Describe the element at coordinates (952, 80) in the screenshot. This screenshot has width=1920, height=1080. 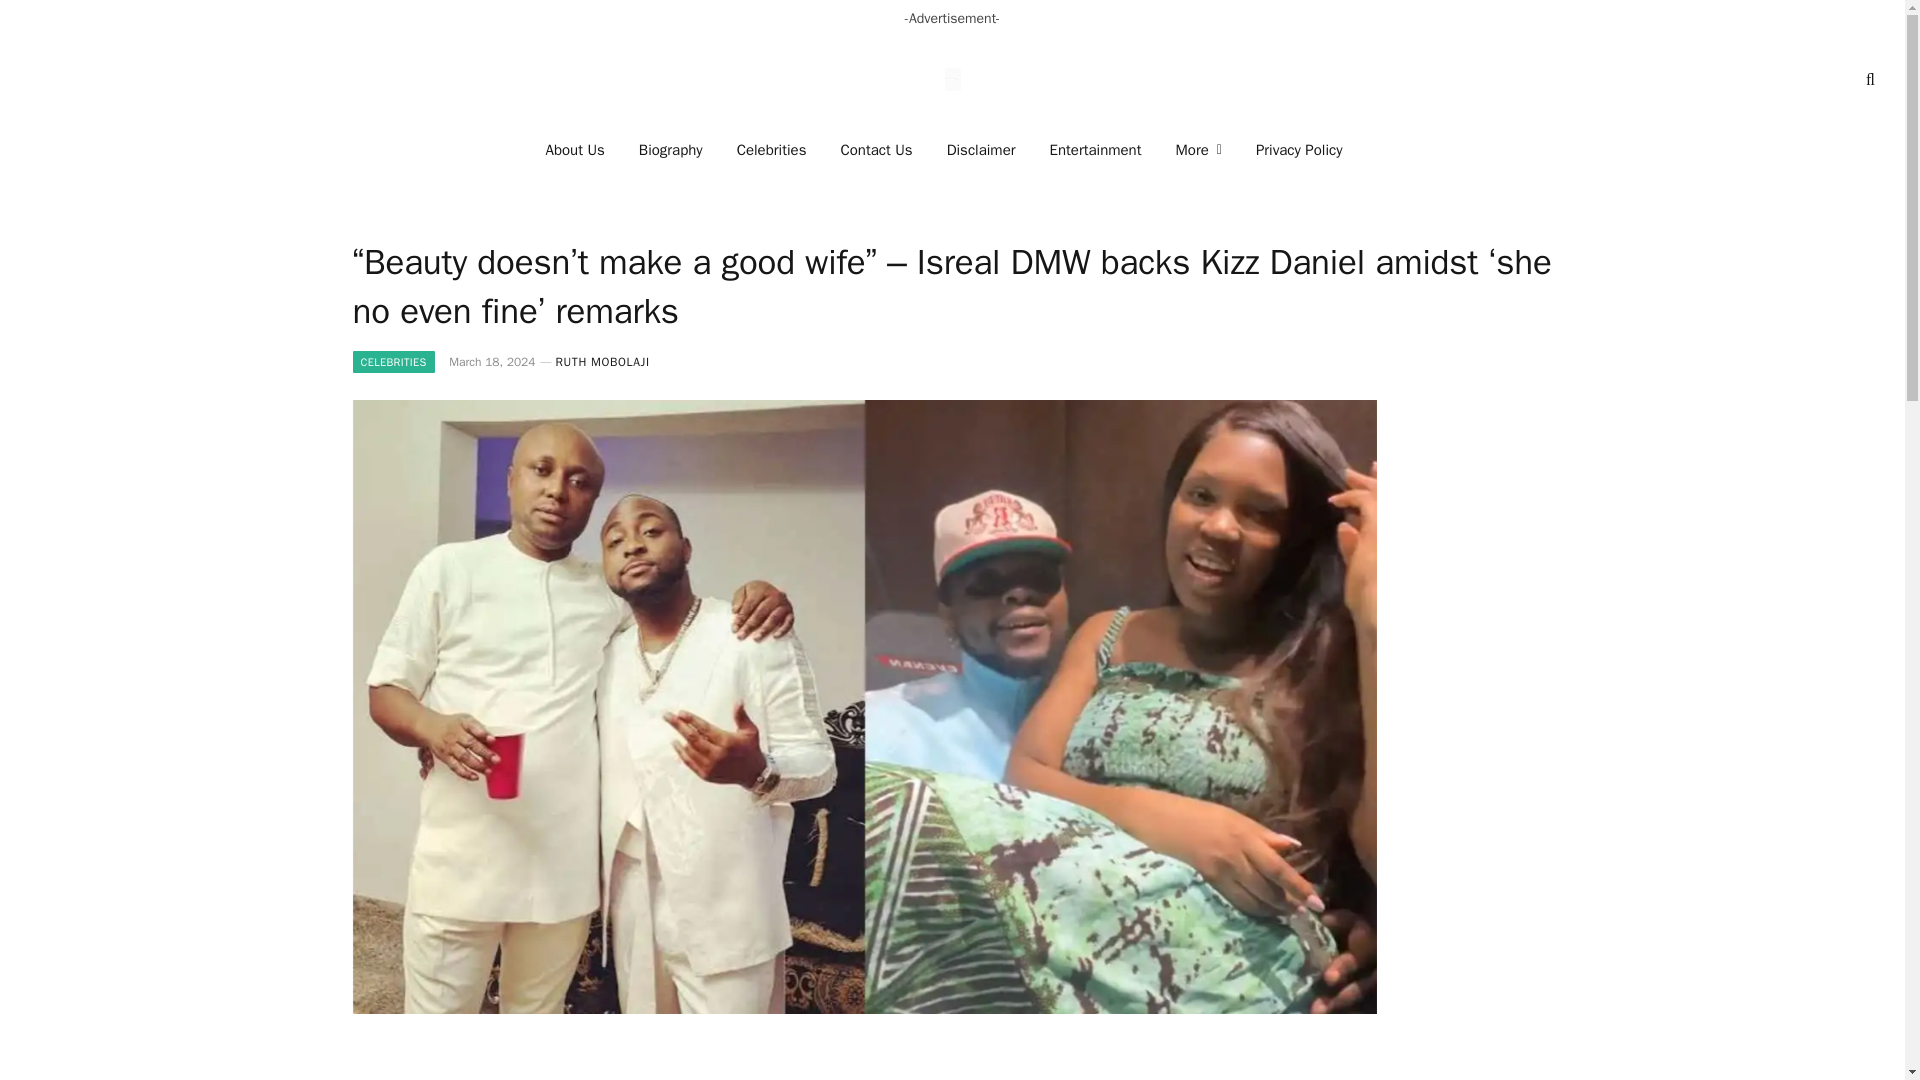
I see `Gossipinfo` at that location.